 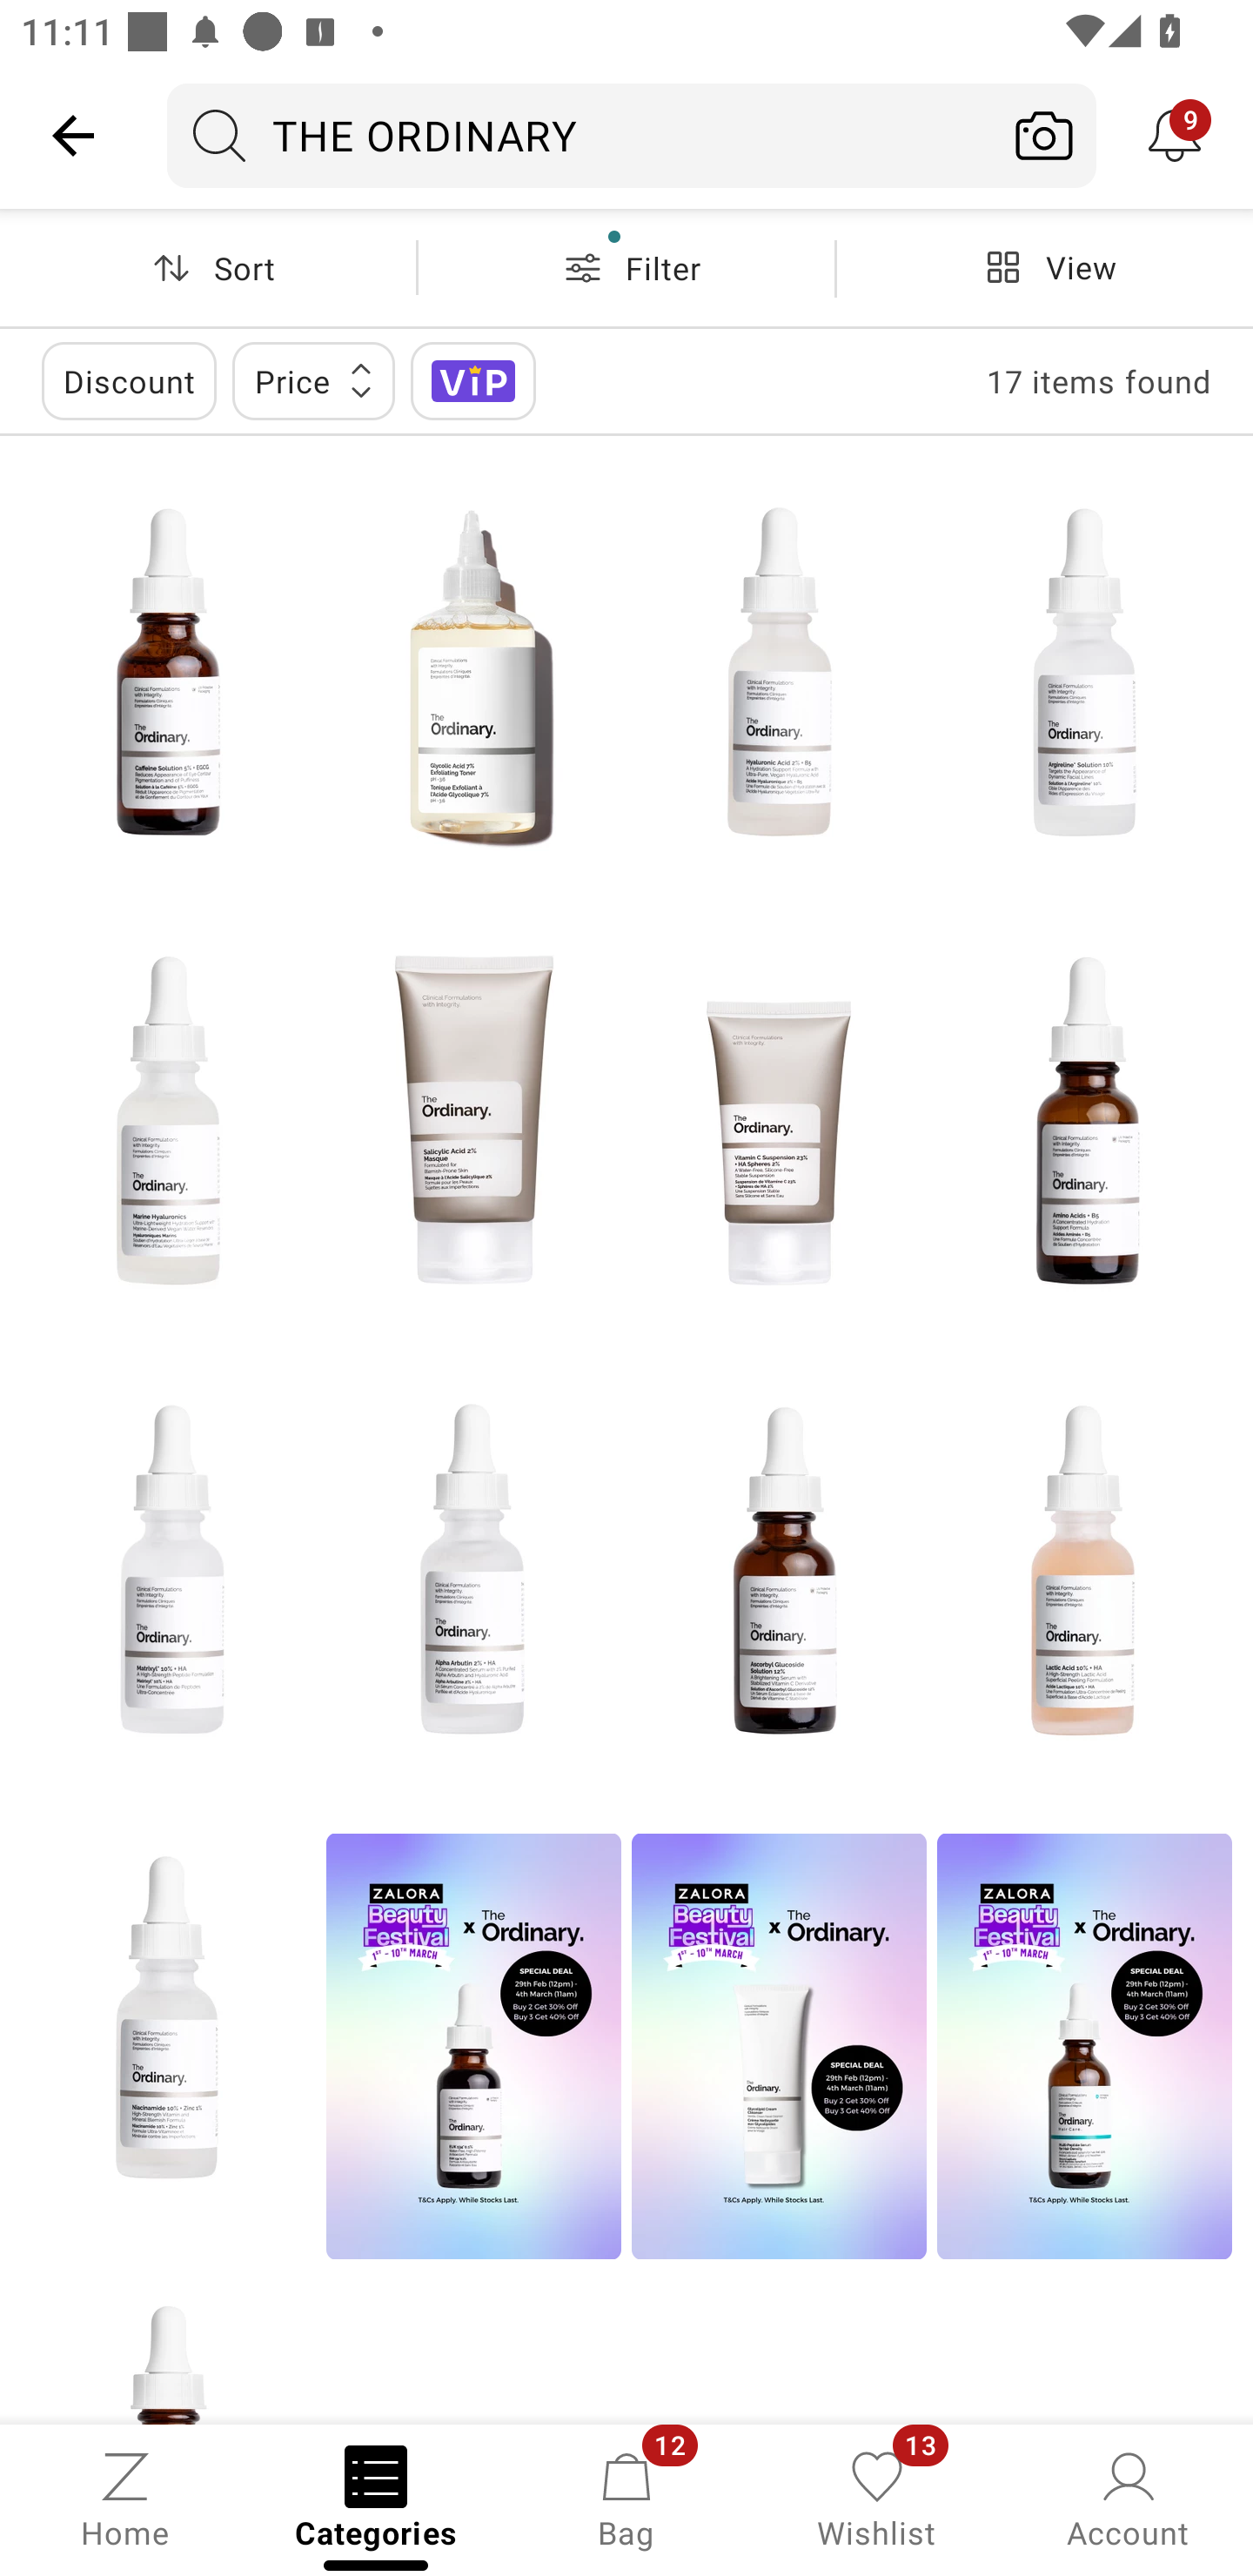 I want to click on Wishlist, 13 new notifications Wishlist, so click(x=877, y=2498).